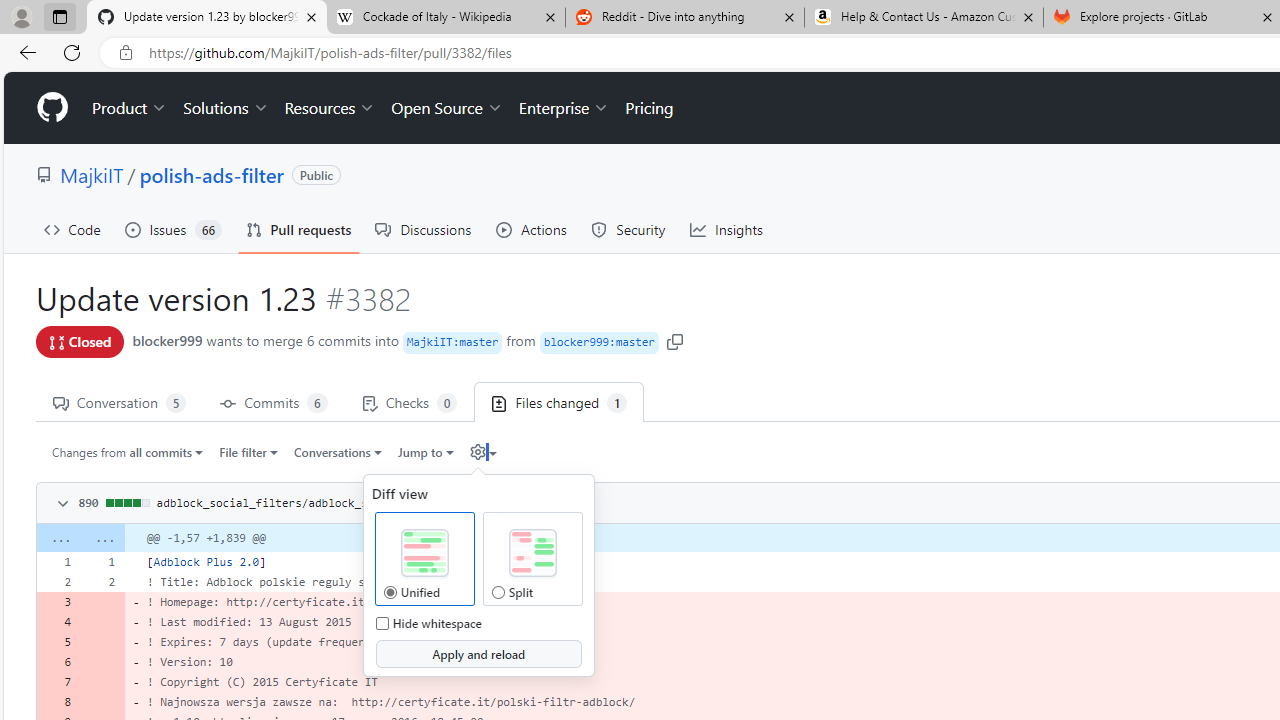  I want to click on Open Source, so click(446, 108).